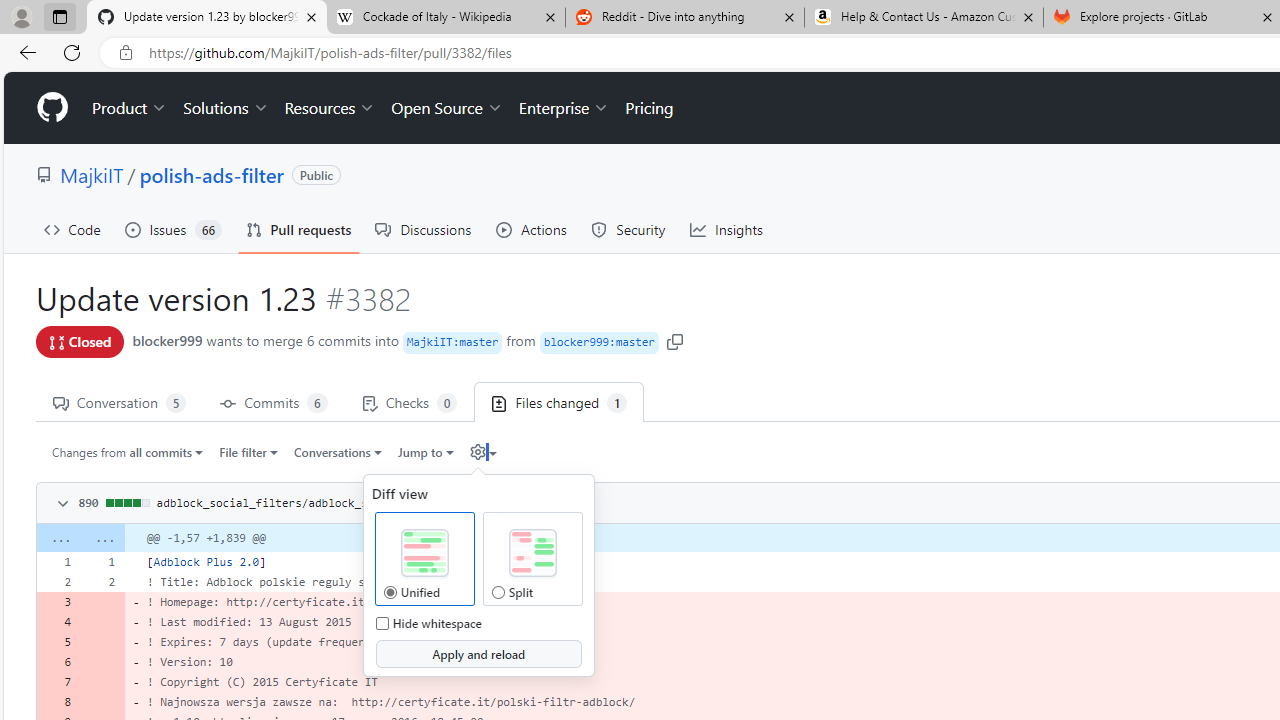  I want to click on Open Source, so click(446, 108).